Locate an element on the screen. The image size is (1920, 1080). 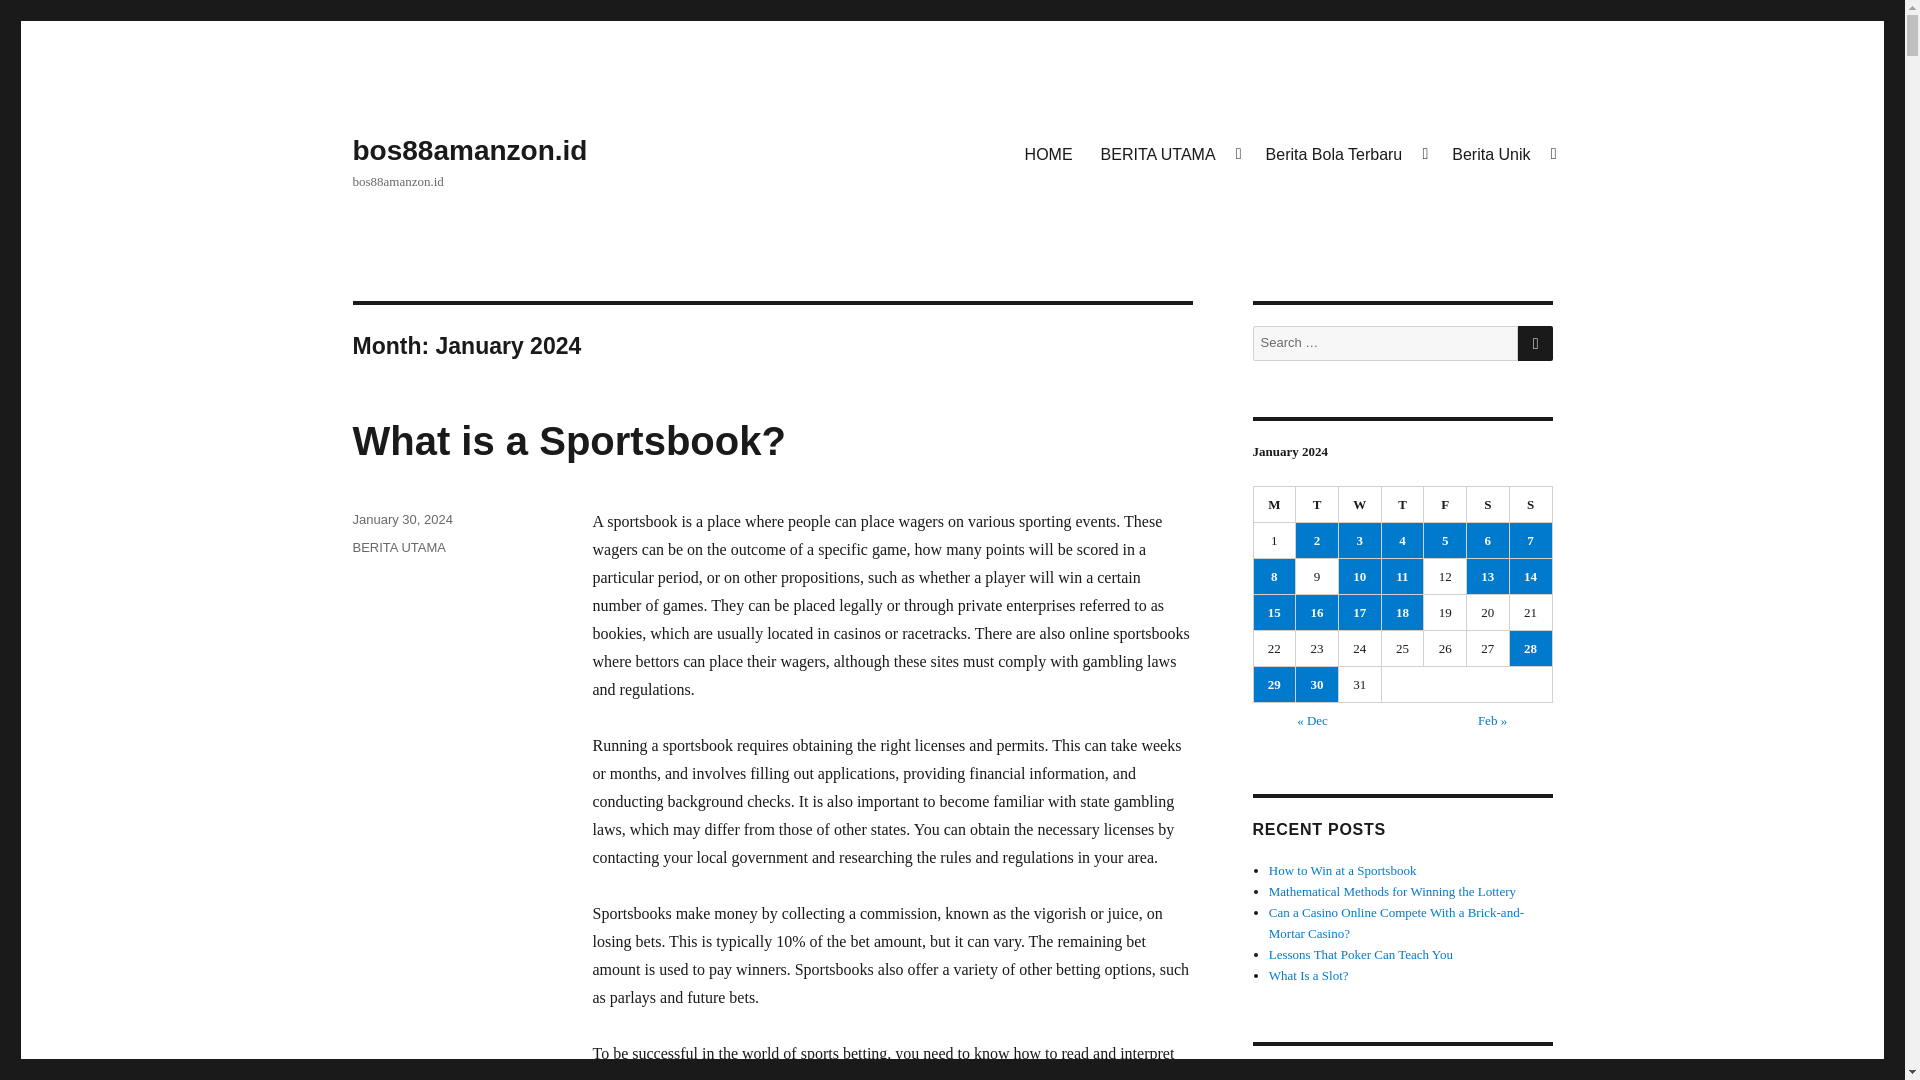
January 30, 2024 is located at coordinates (401, 519).